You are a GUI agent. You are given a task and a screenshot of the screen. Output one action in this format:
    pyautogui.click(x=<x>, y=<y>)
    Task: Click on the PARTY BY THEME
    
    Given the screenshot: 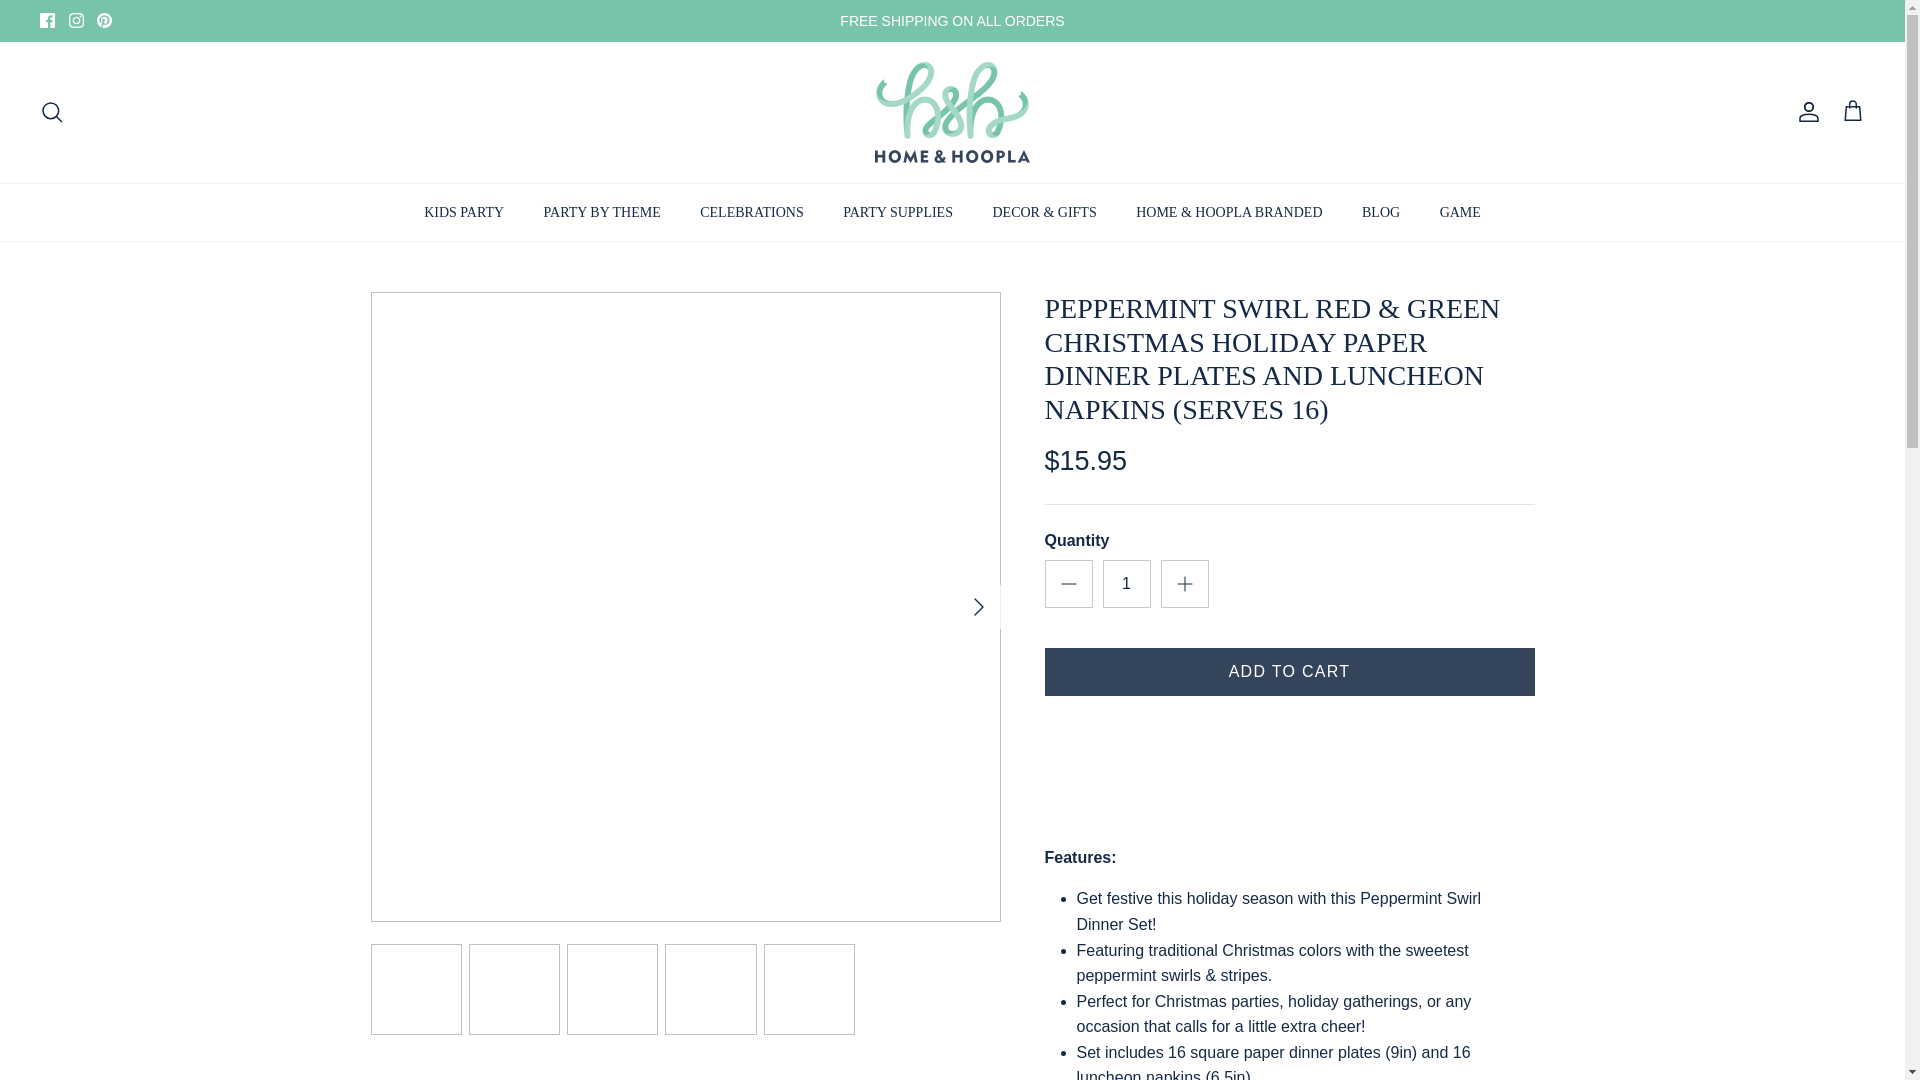 What is the action you would take?
    pyautogui.click(x=602, y=212)
    